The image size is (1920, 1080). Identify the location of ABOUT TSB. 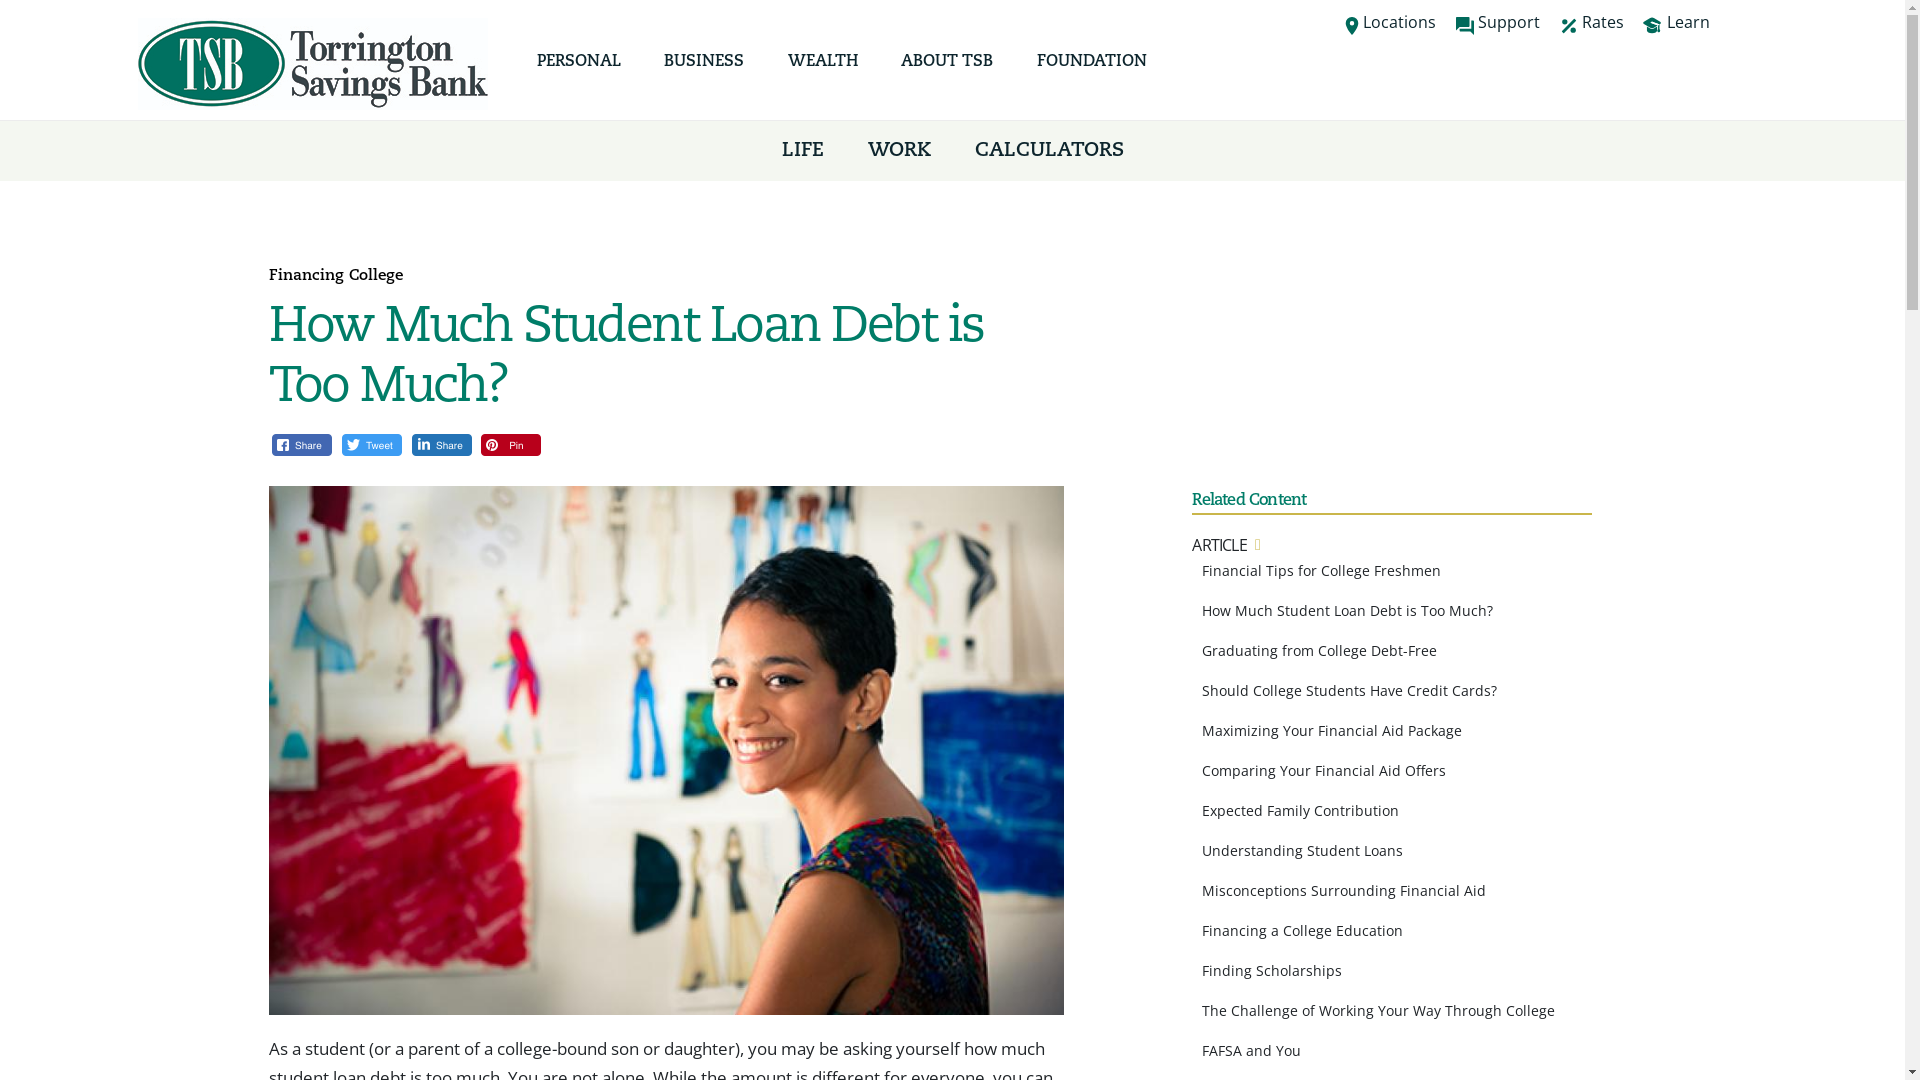
(946, 70).